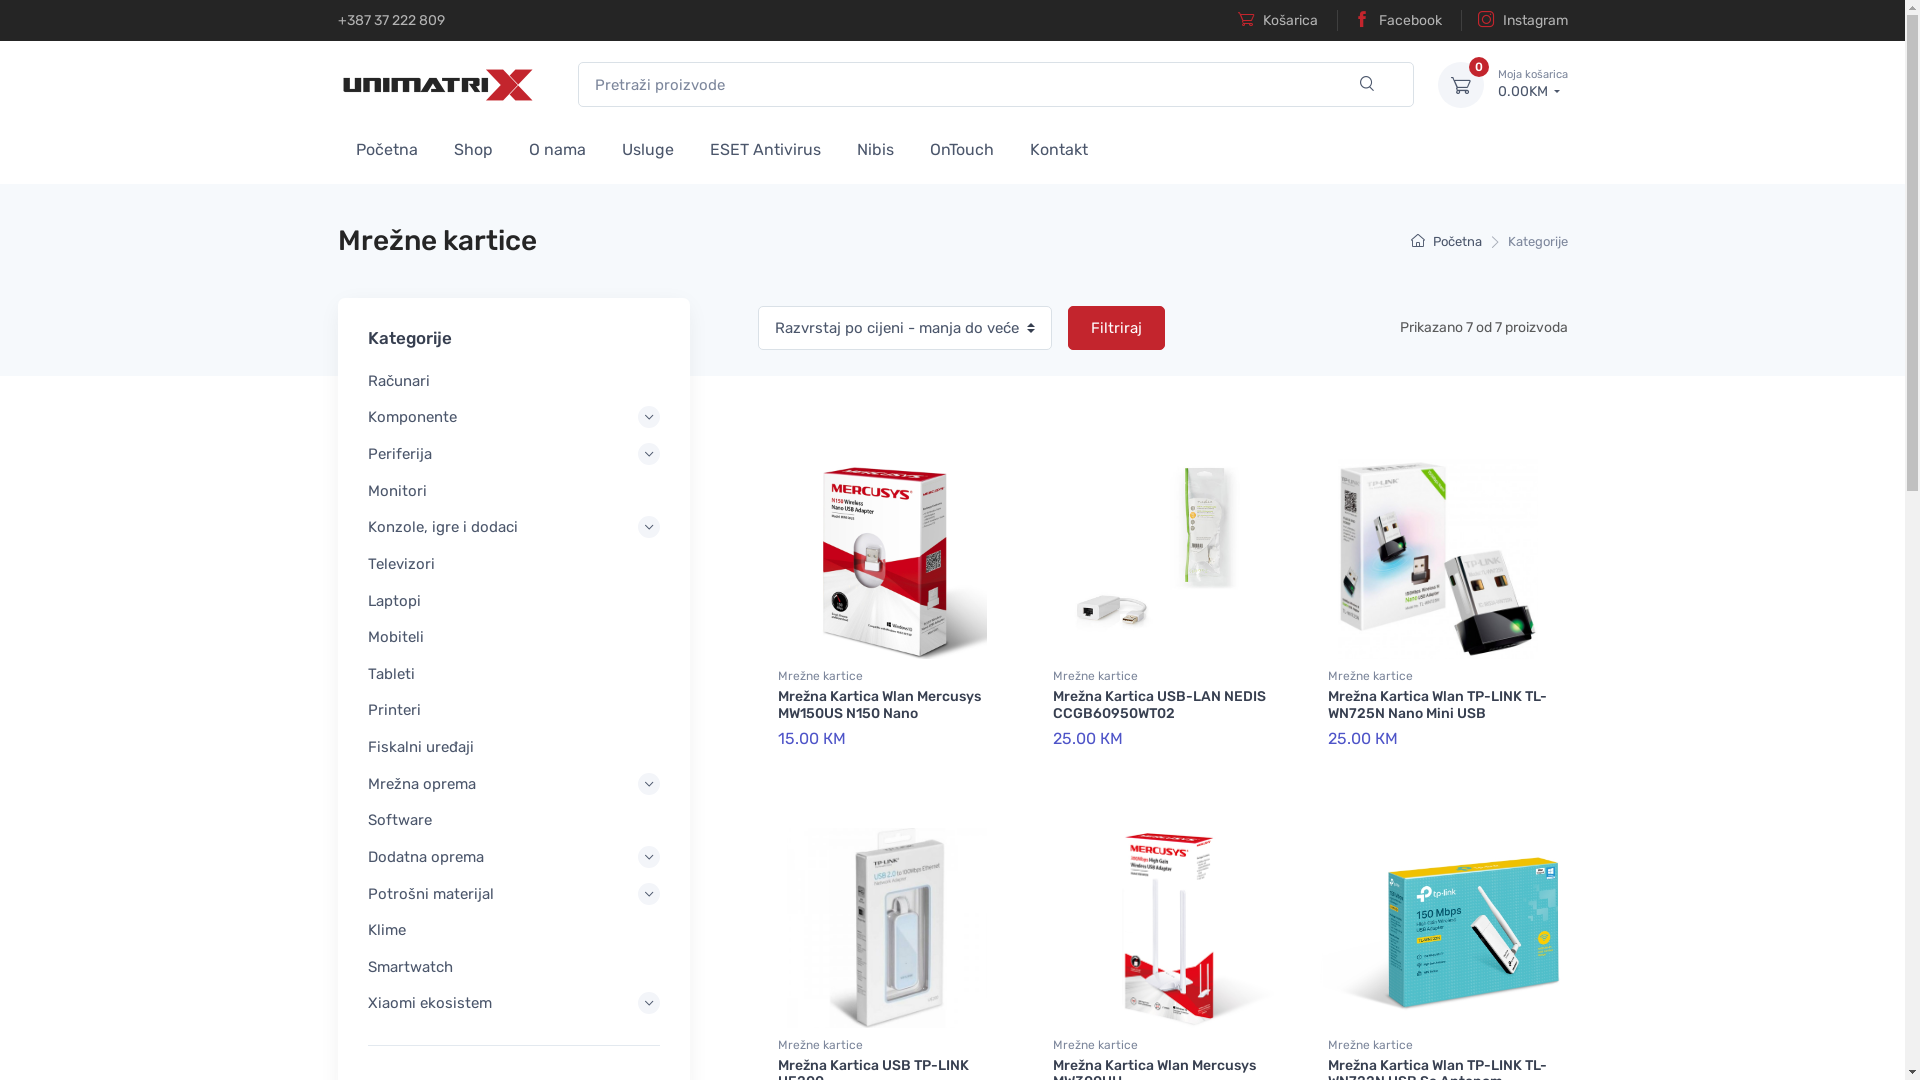 This screenshot has width=1920, height=1080. Describe the element at coordinates (1116, 328) in the screenshot. I see `Filtriraj` at that location.